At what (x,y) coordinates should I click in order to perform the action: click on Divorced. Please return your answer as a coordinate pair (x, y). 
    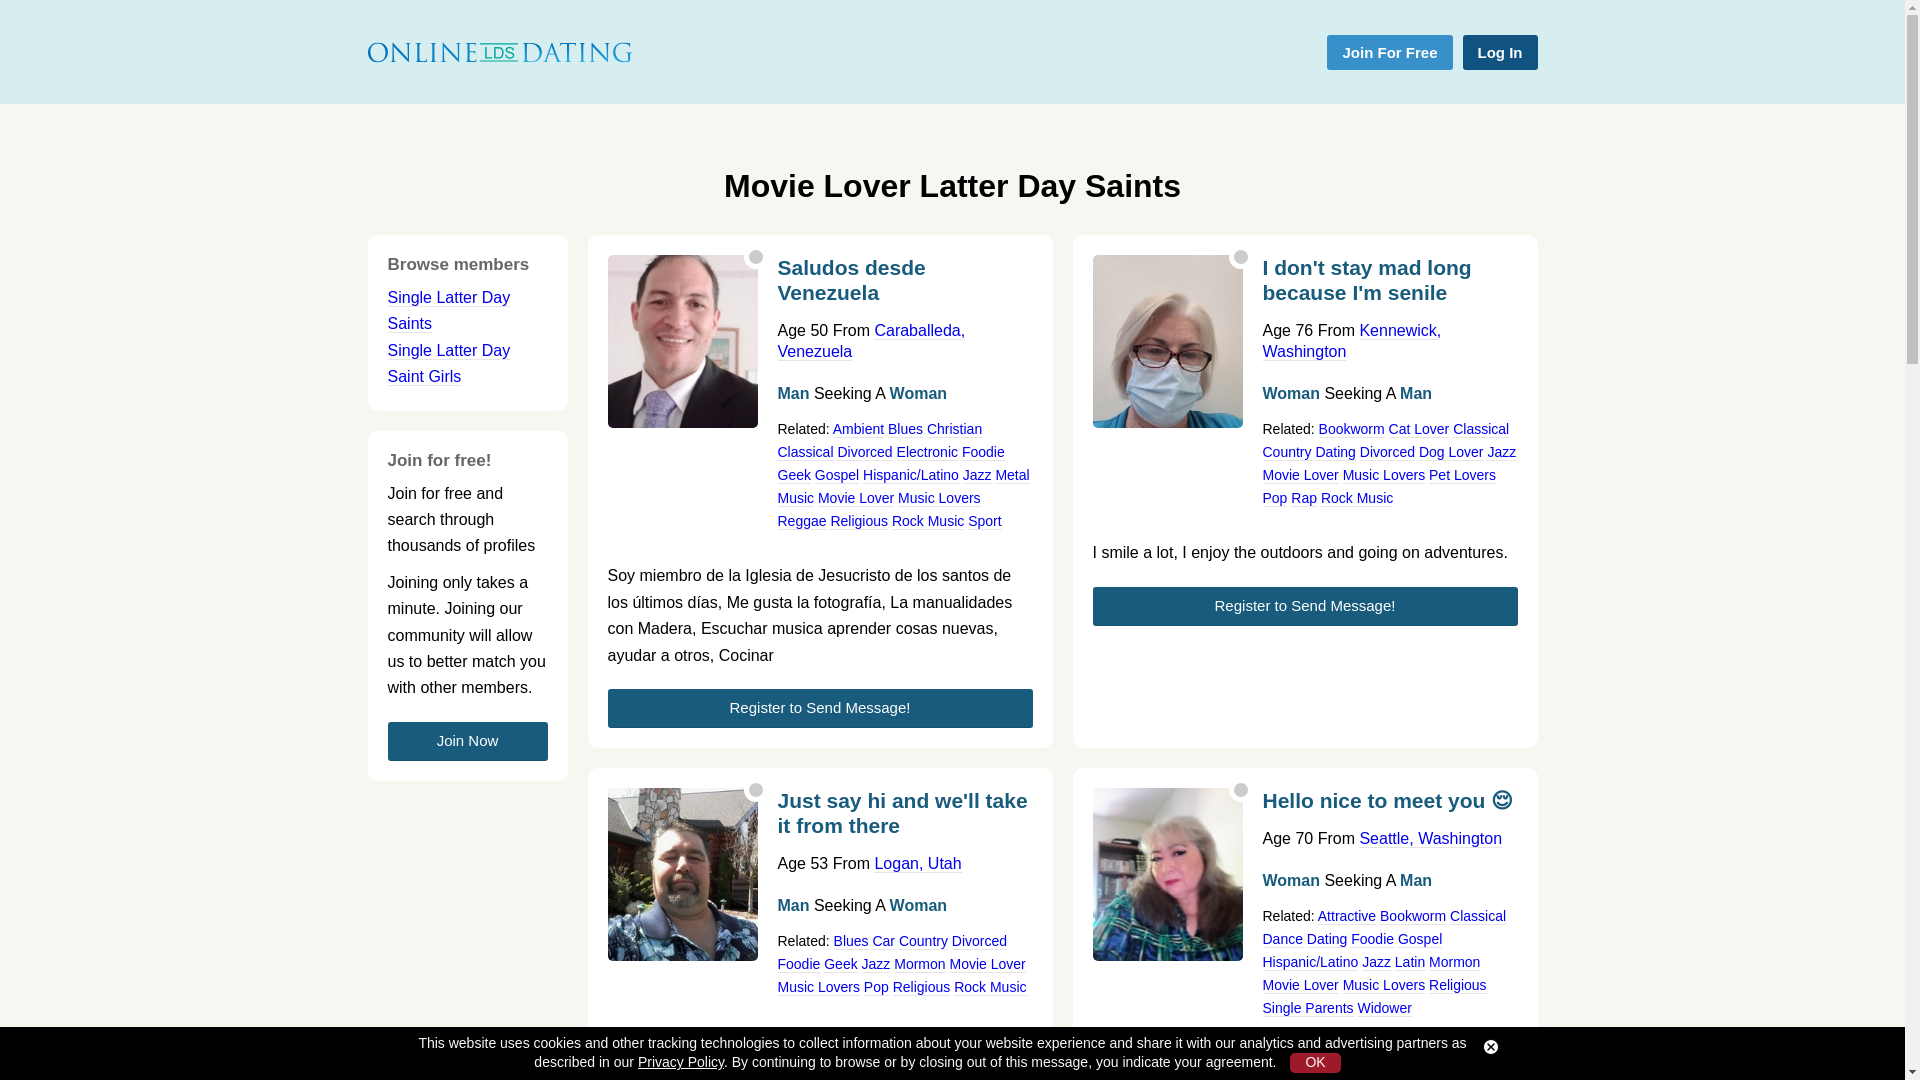
    Looking at the image, I should click on (864, 452).